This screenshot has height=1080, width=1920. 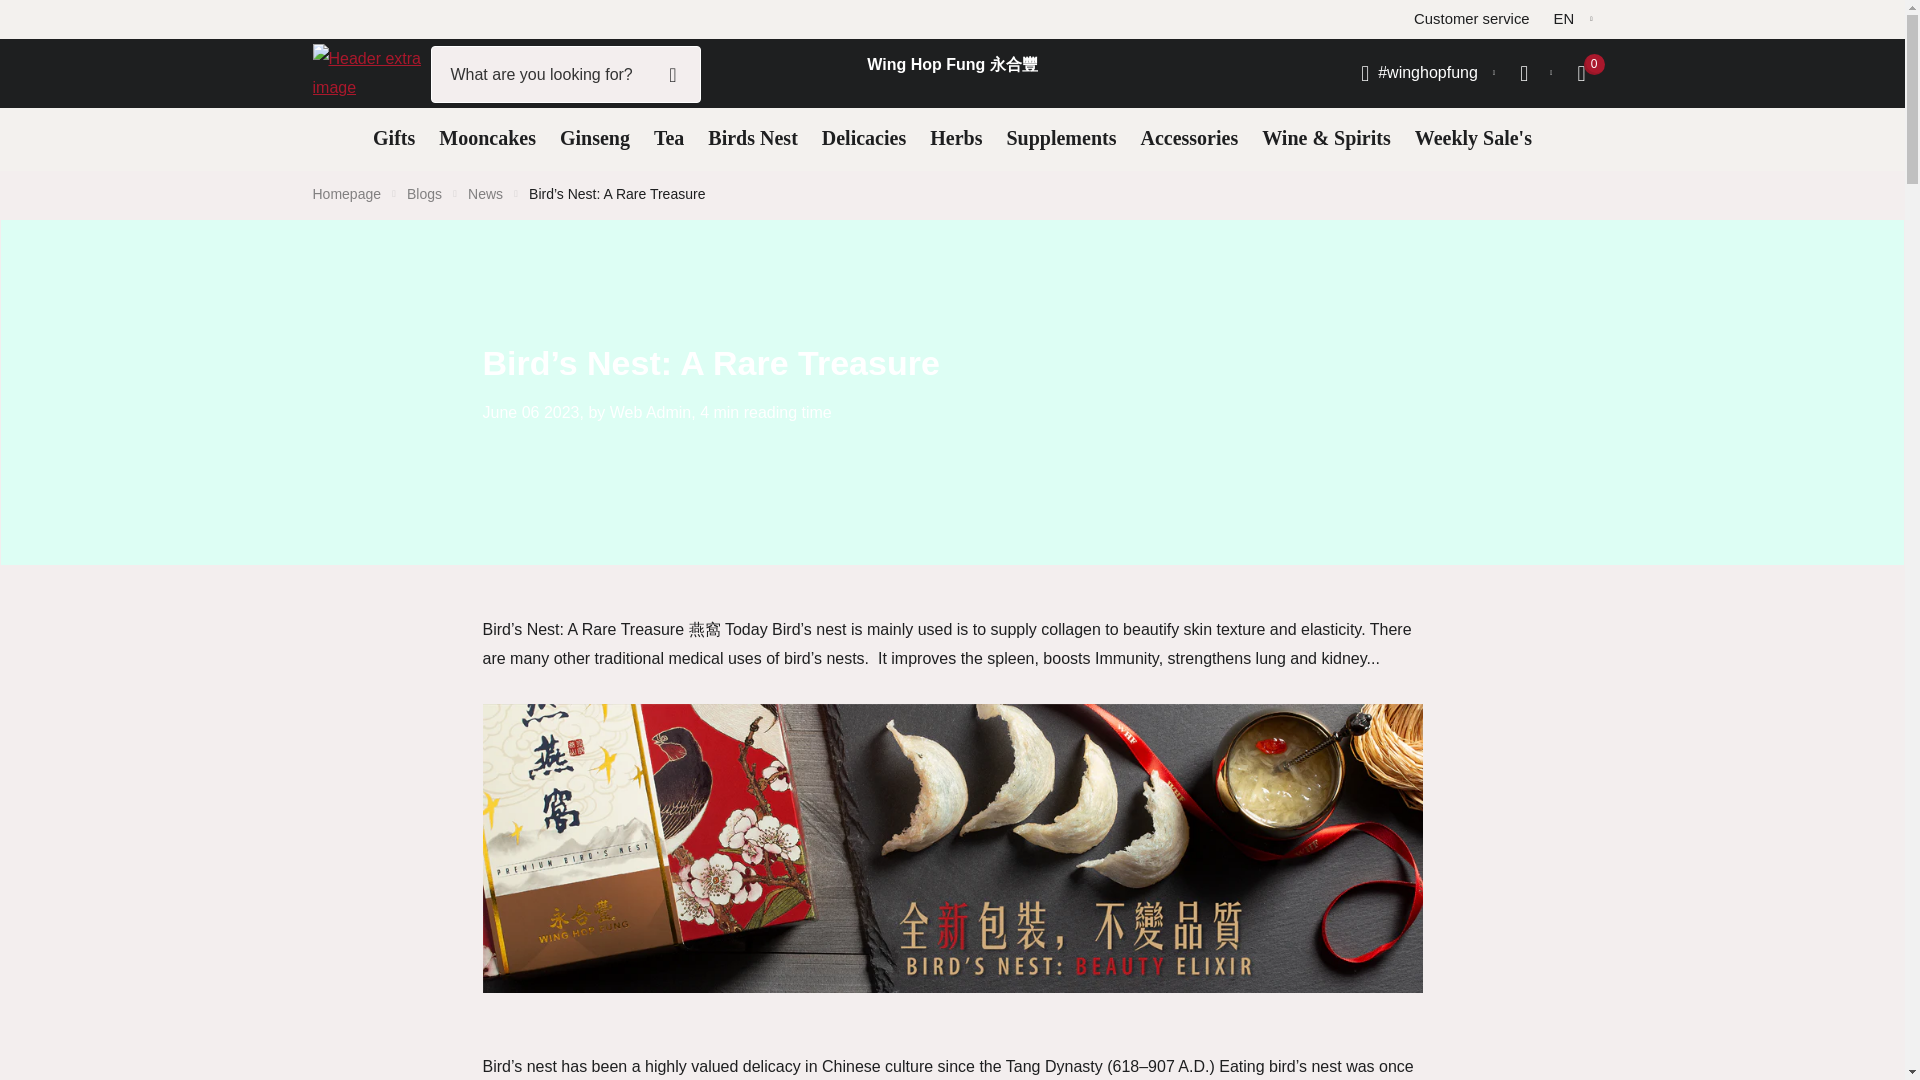 I want to click on Mooncakes, so click(x=487, y=139).